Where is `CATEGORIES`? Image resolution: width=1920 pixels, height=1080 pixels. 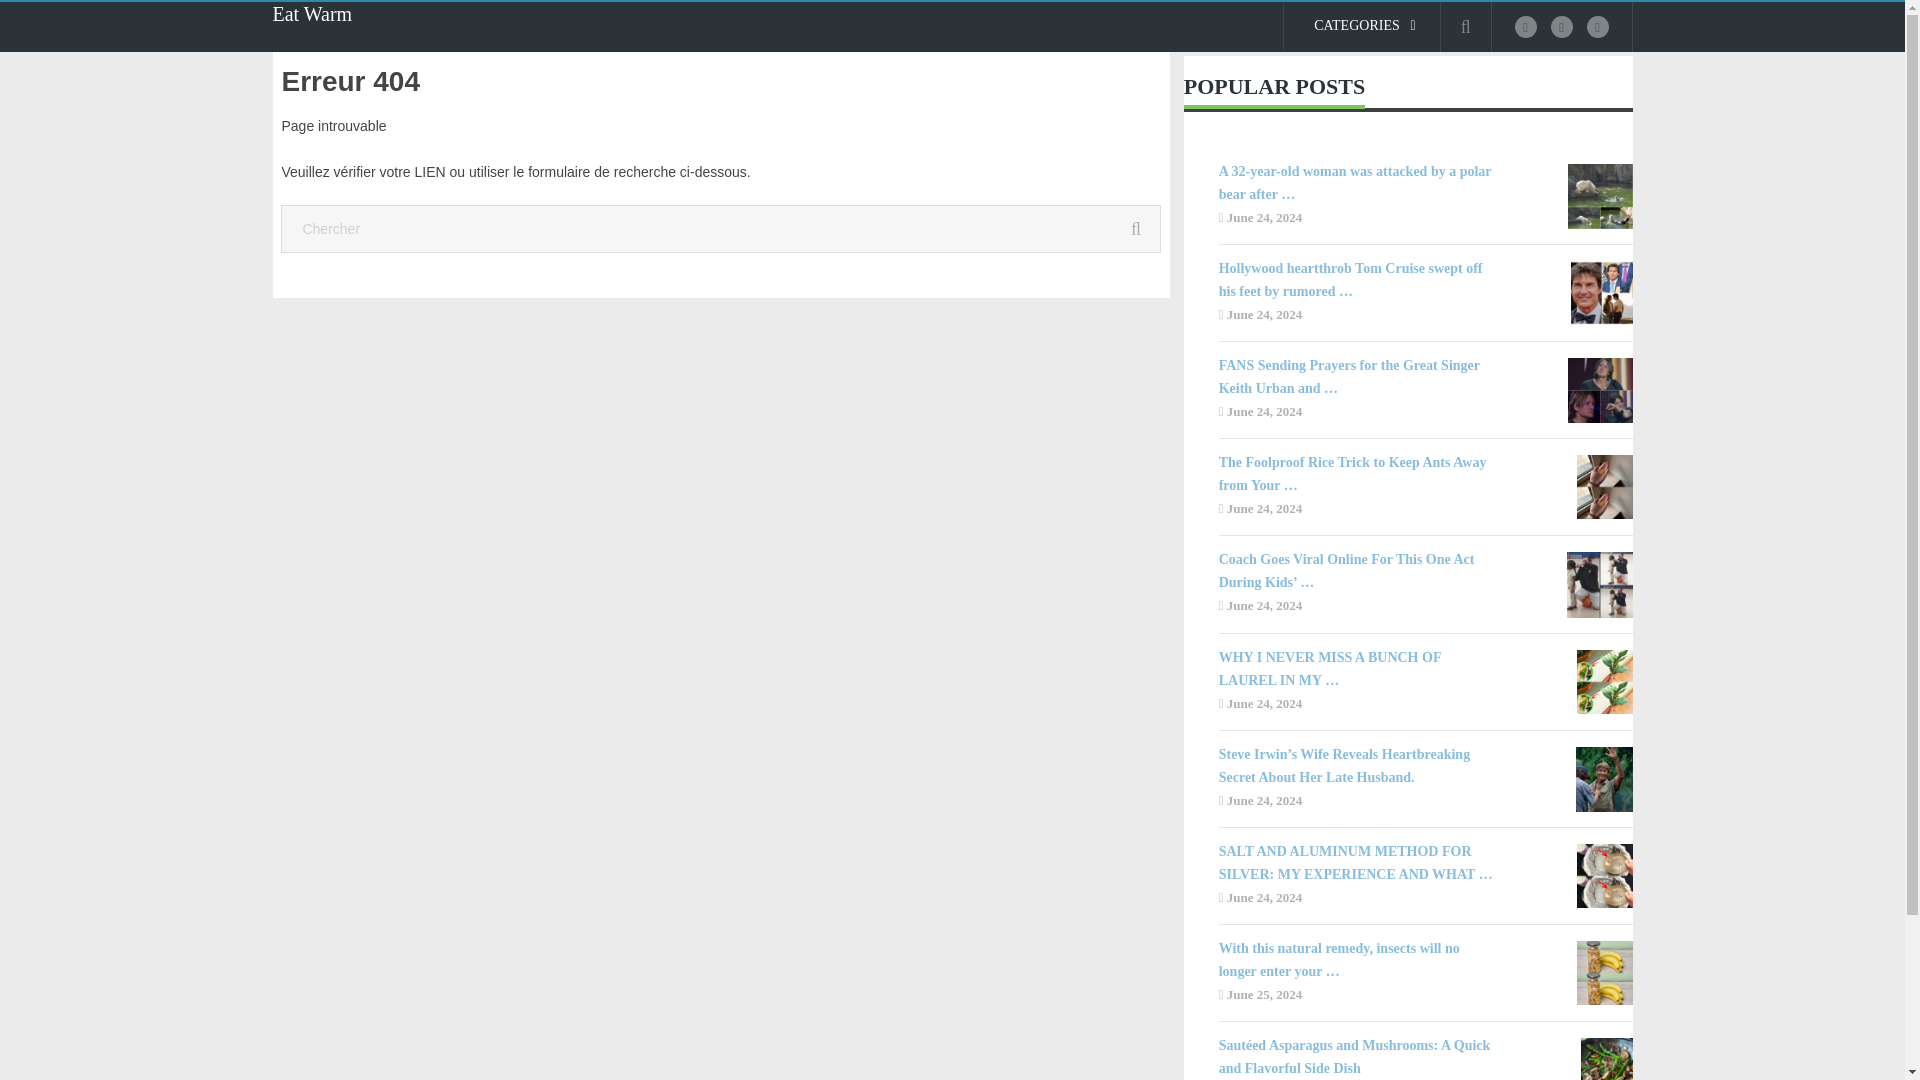 CATEGORIES is located at coordinates (1362, 26).